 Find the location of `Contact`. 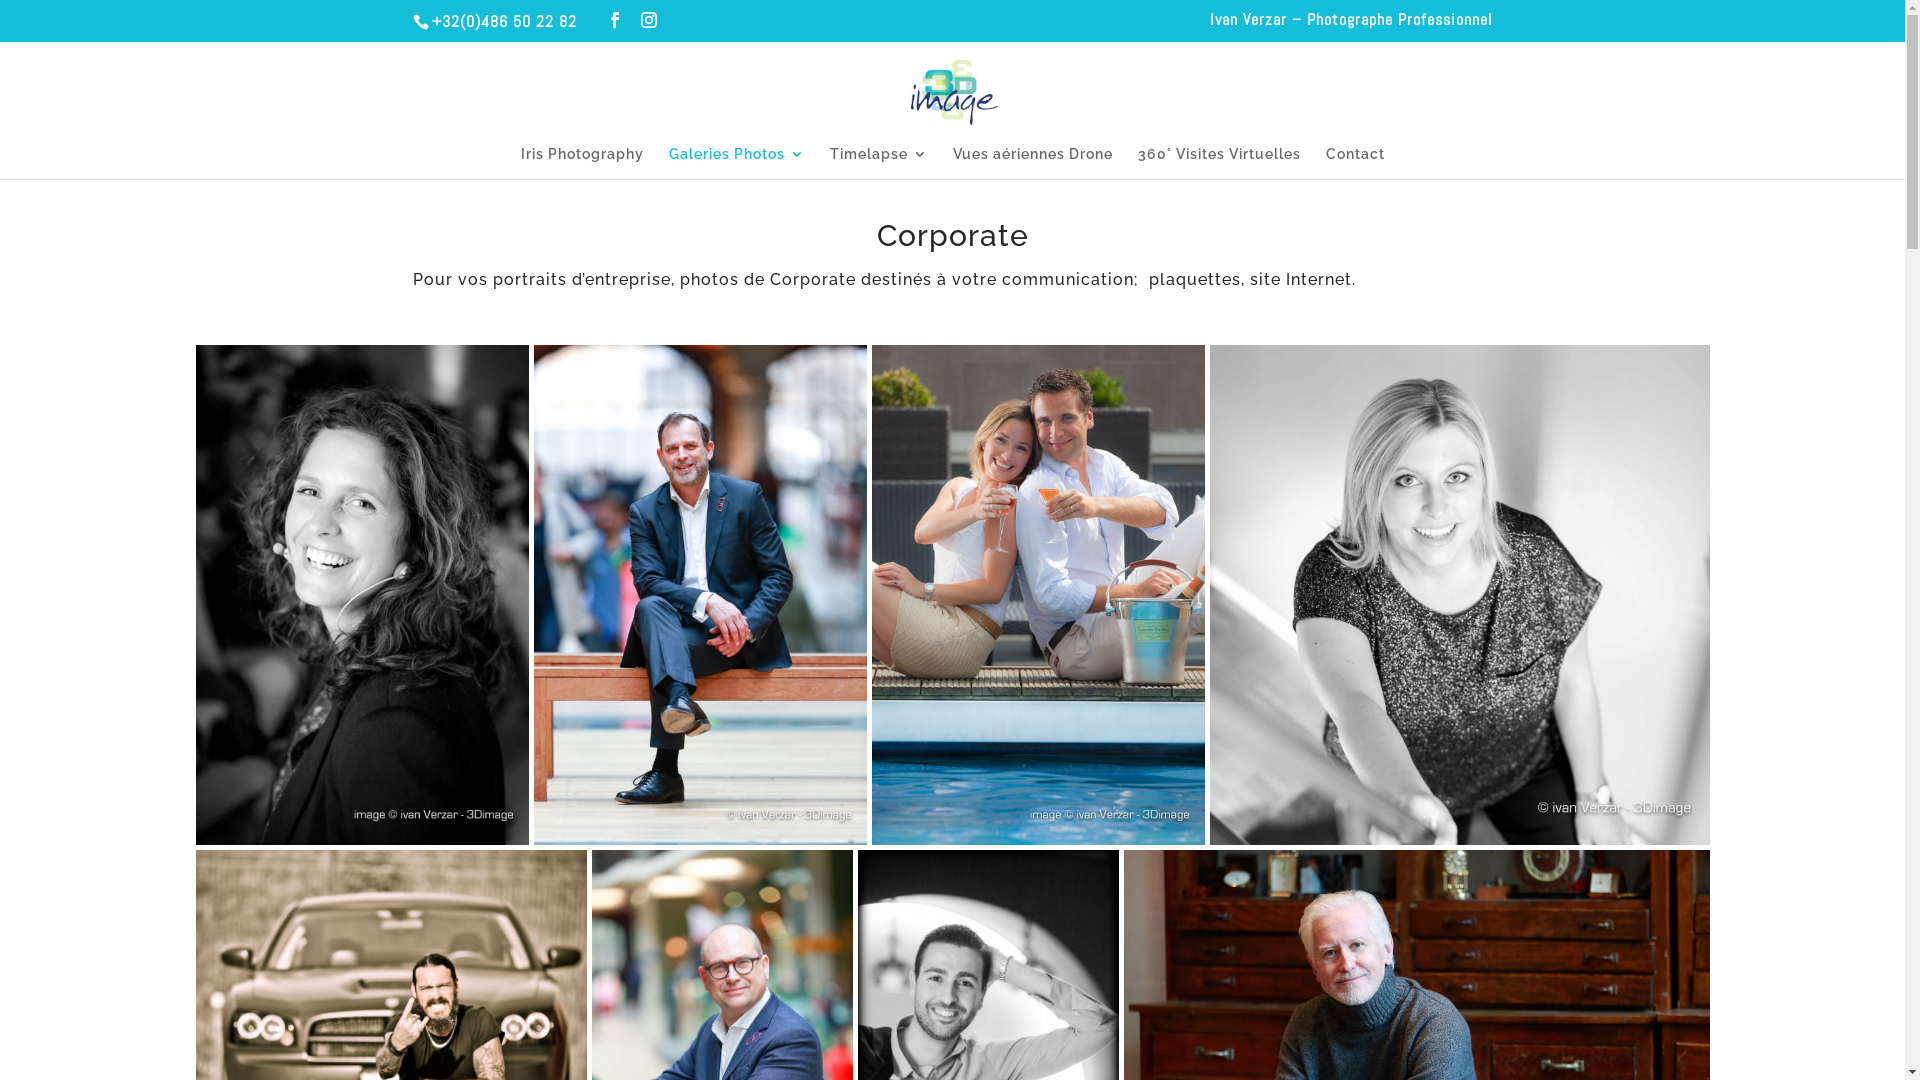

Contact is located at coordinates (1356, 163).